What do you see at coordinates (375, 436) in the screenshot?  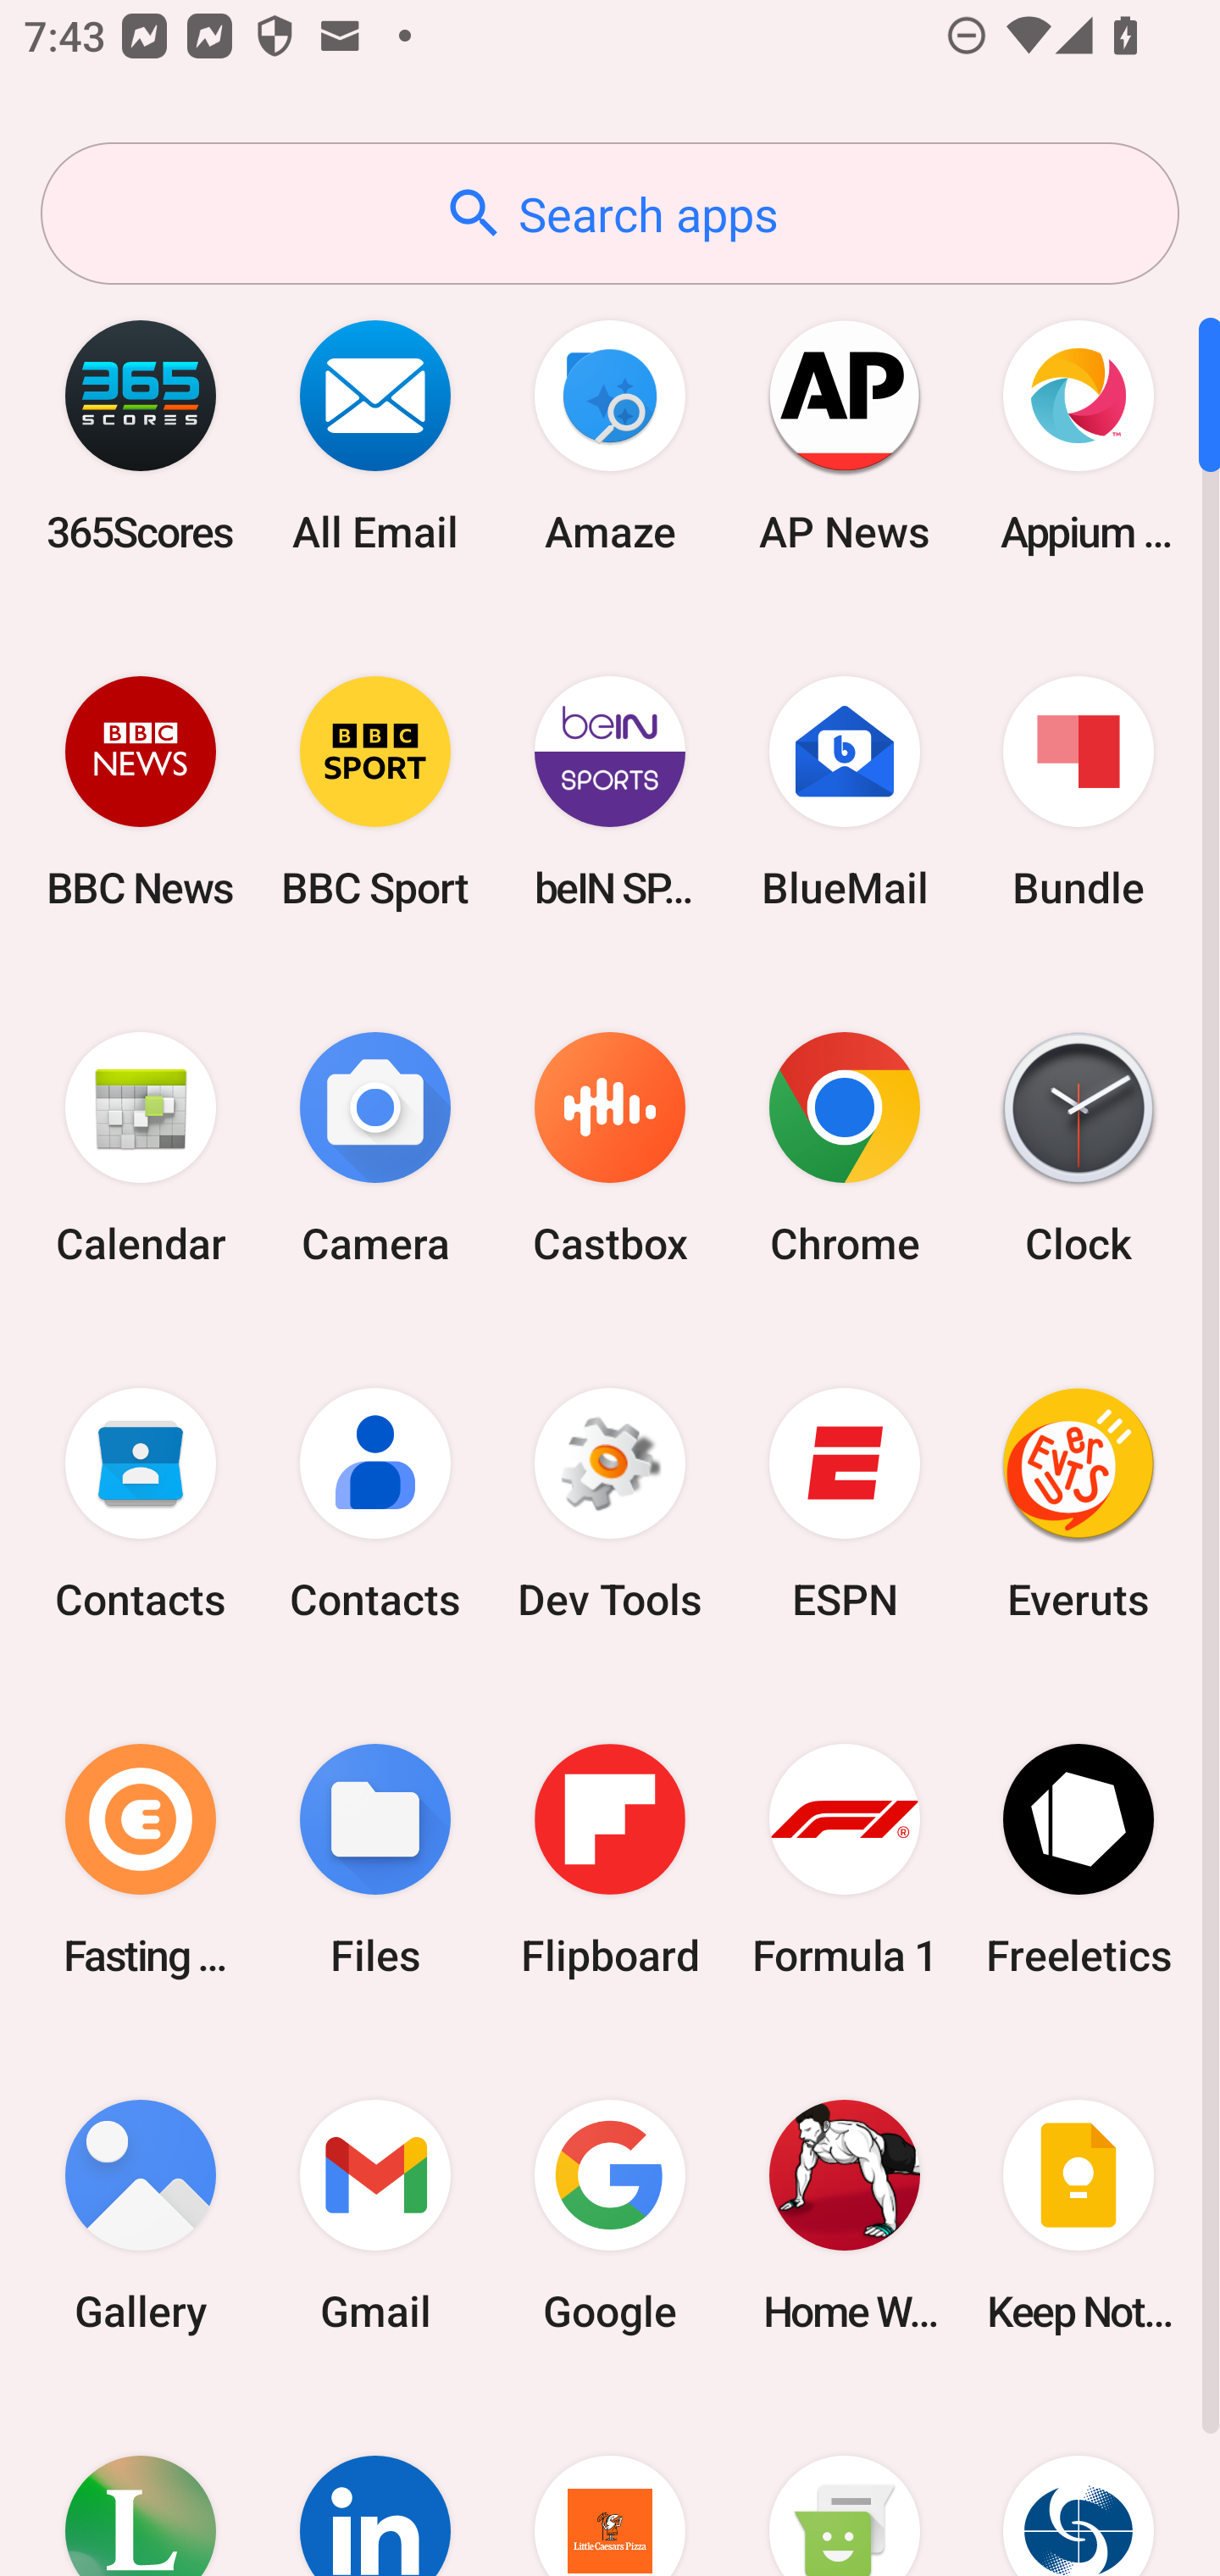 I see `All Email` at bounding box center [375, 436].